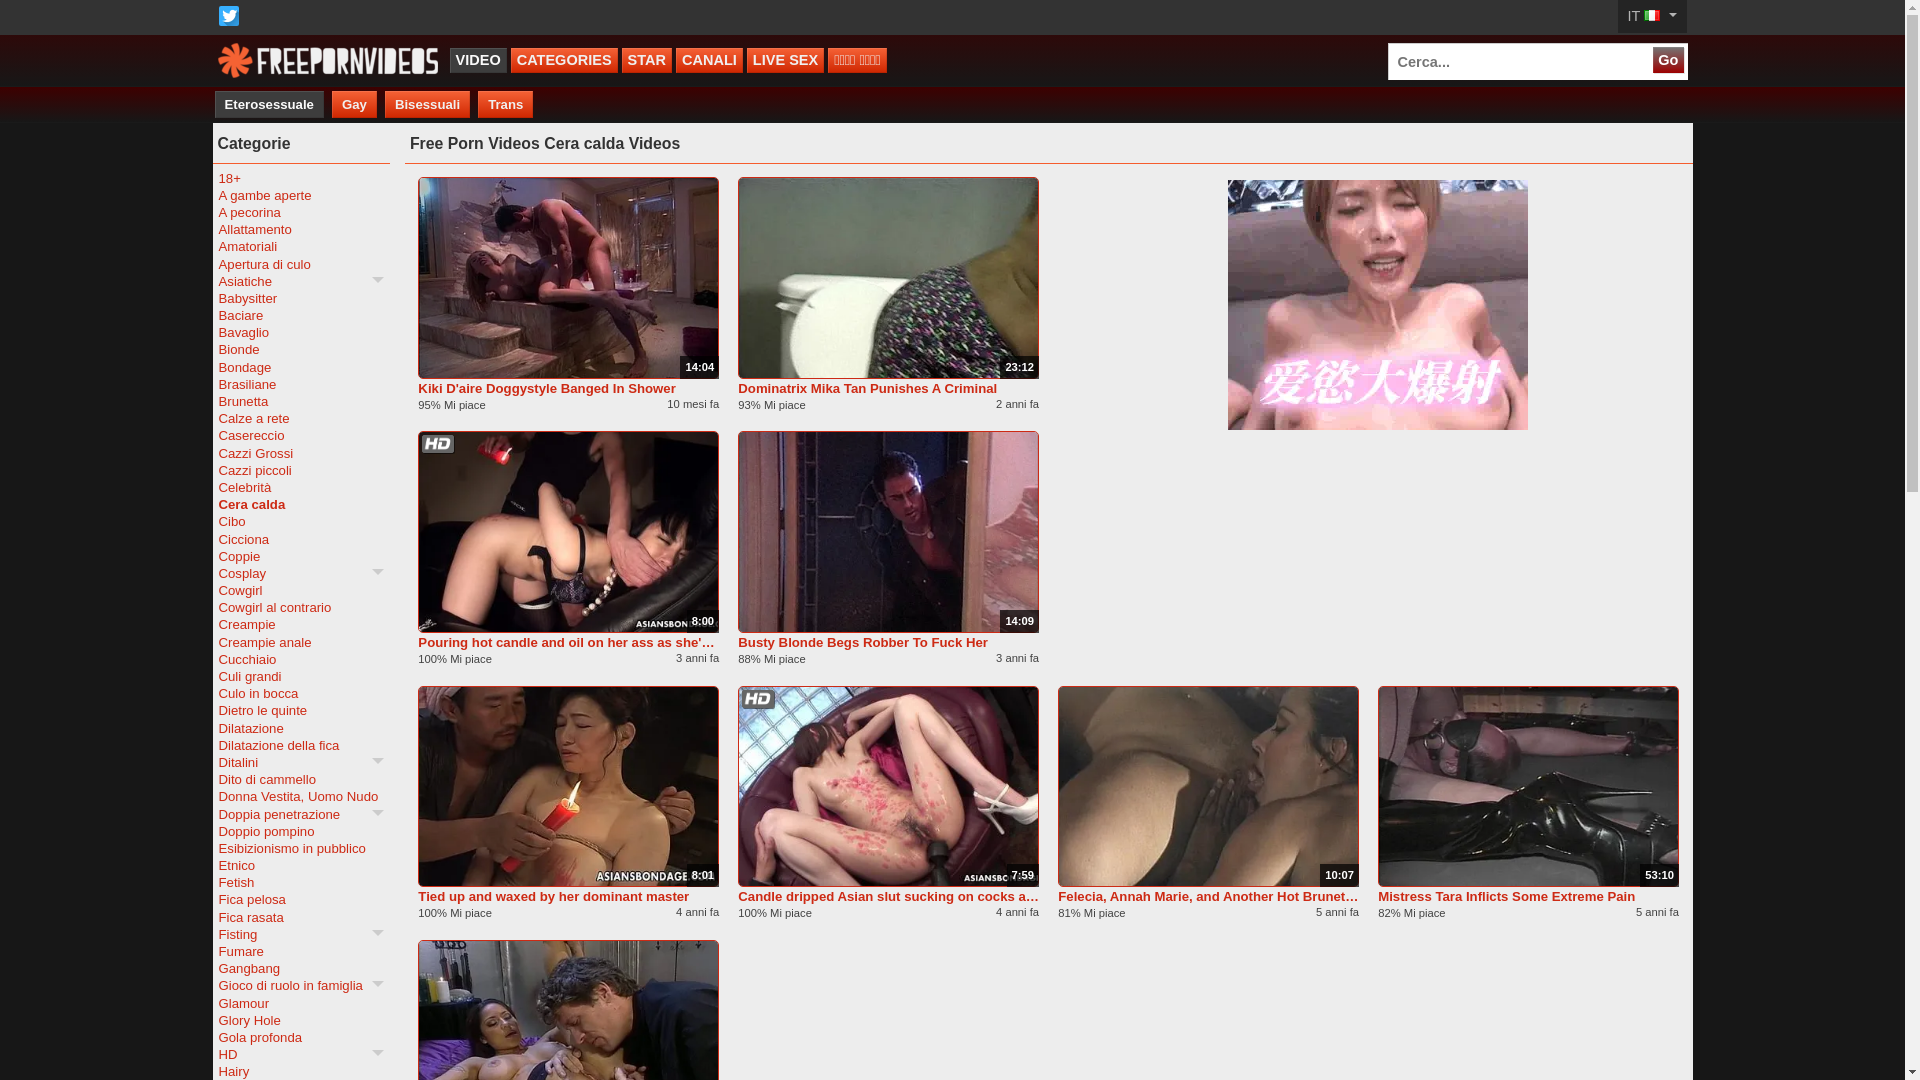 The height and width of the screenshot is (1080, 1920). Describe the element at coordinates (301, 1020) in the screenshot. I see `Glory Hole` at that location.